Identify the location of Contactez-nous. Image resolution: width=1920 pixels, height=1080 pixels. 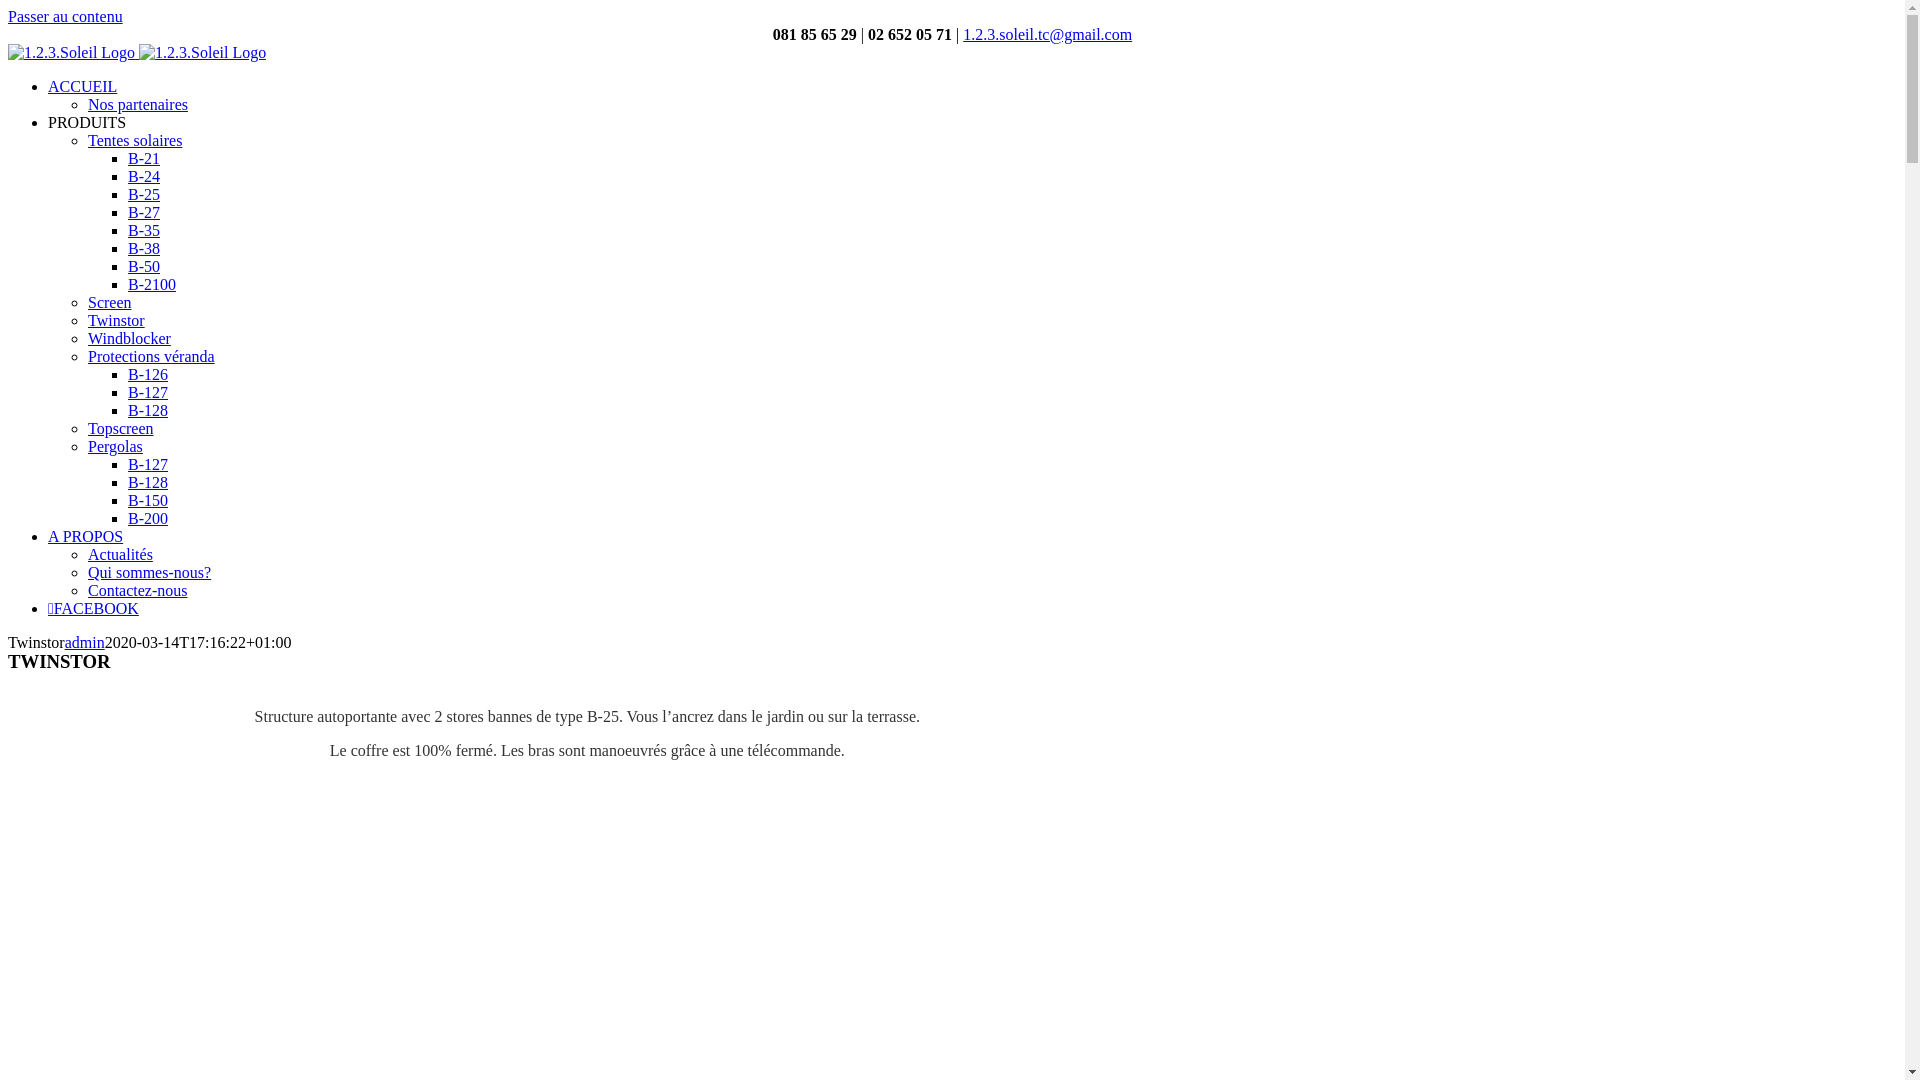
(138, 590).